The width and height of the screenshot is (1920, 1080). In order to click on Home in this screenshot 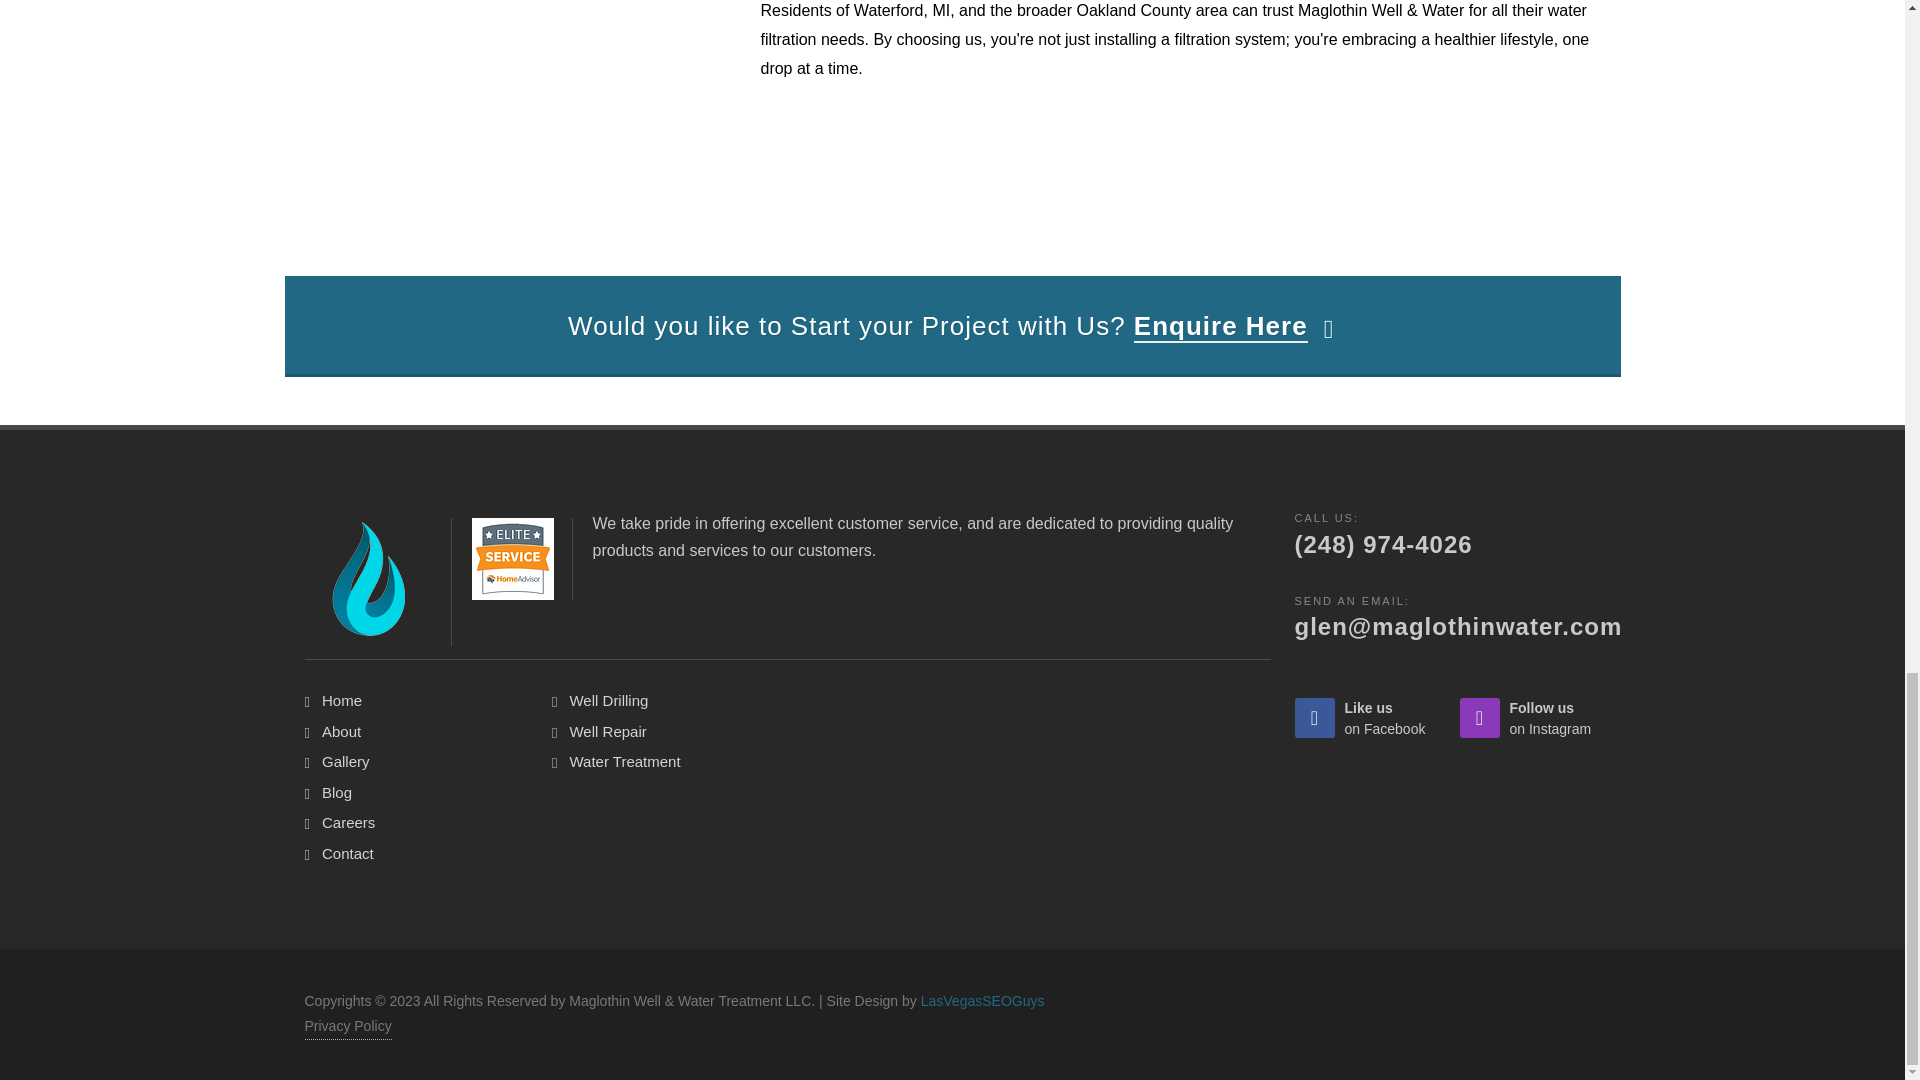, I will do `click(342, 854)`.